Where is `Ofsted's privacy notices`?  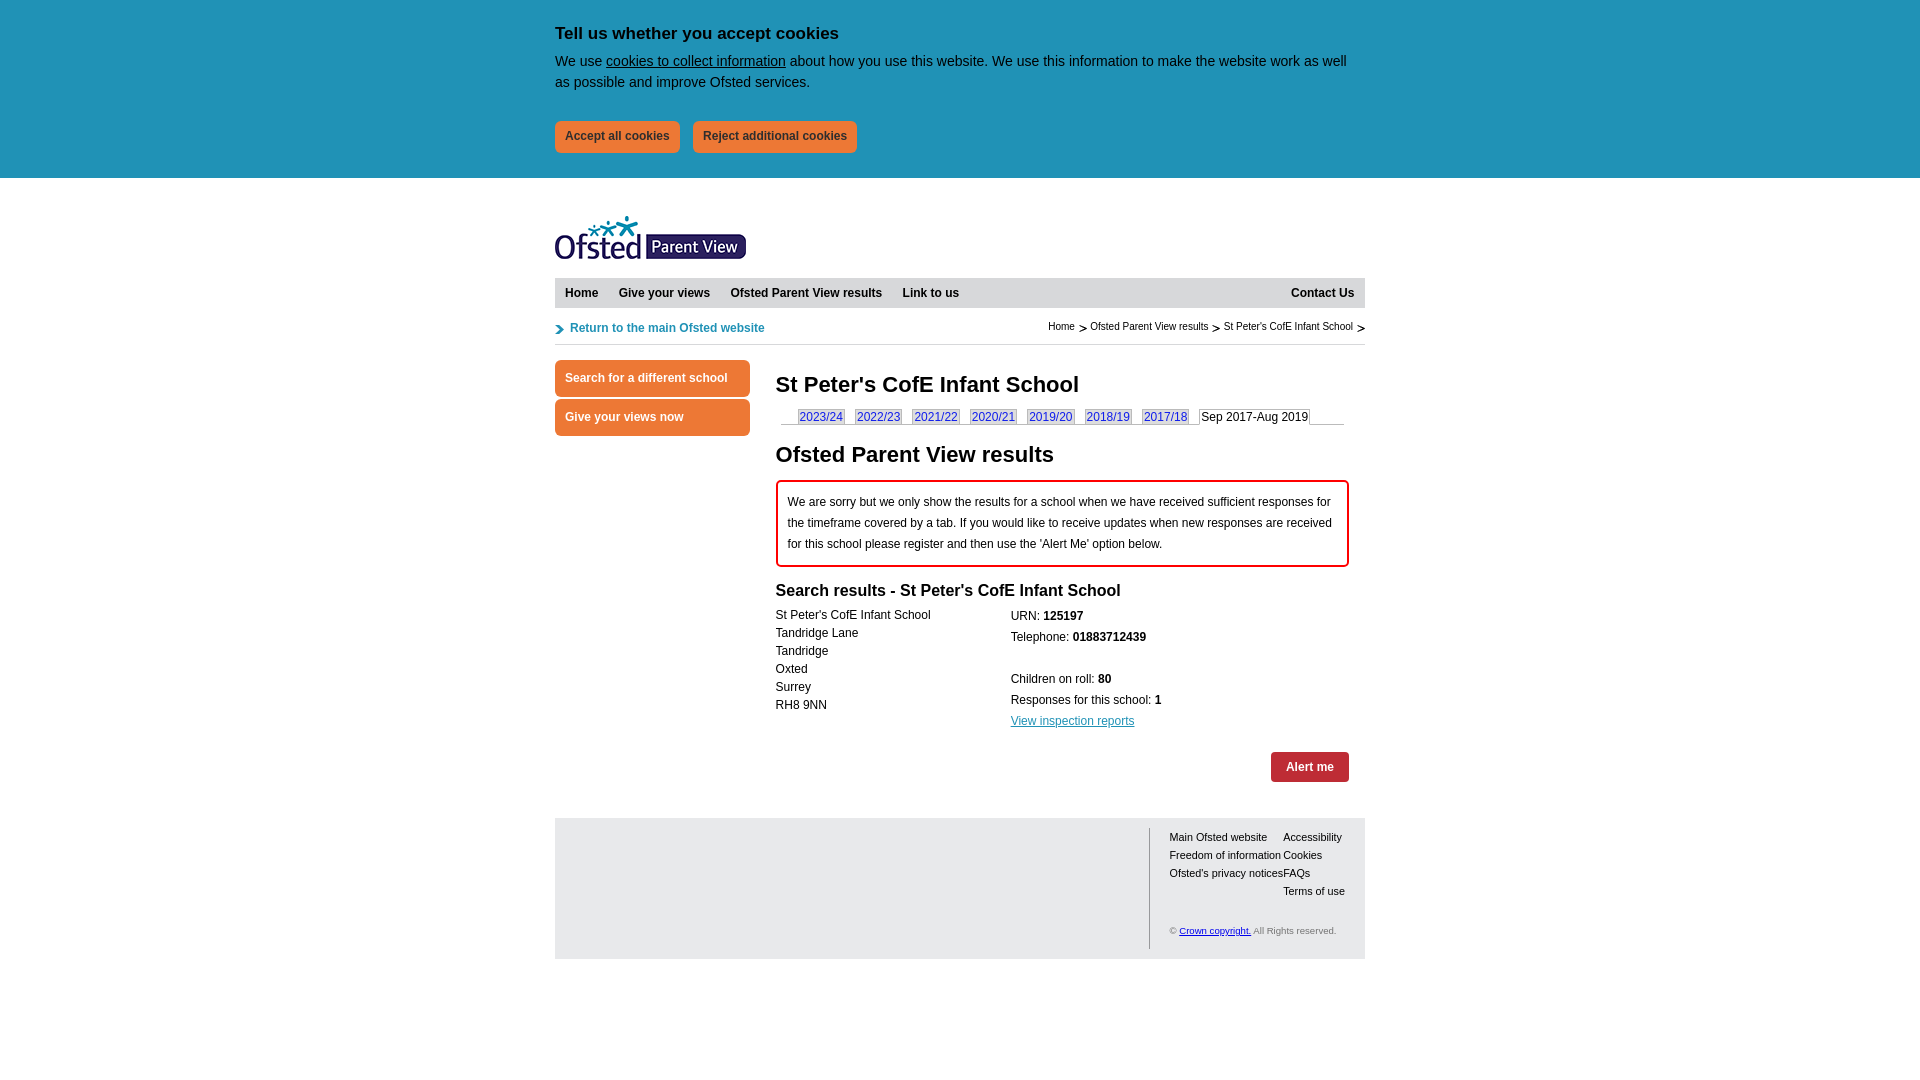 Ofsted's privacy notices is located at coordinates (1226, 873).